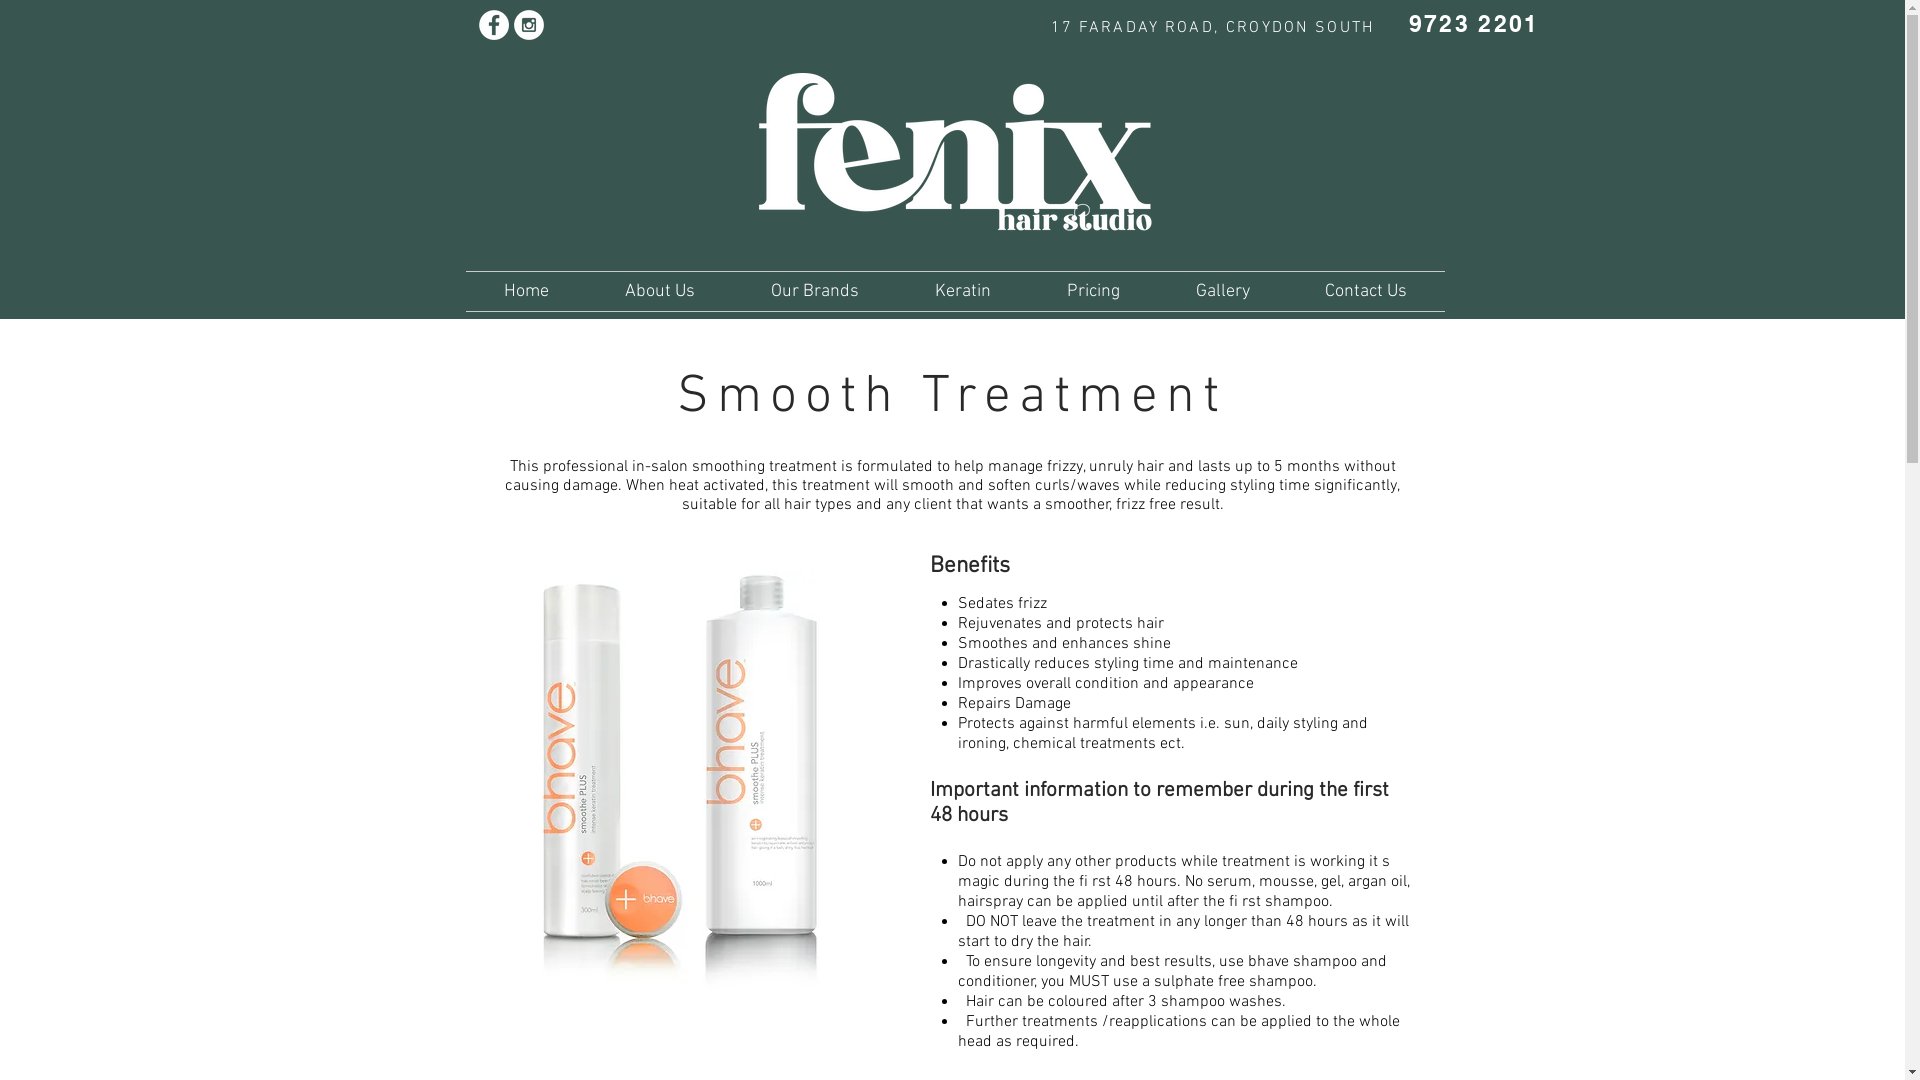 The height and width of the screenshot is (1080, 1920). What do you see at coordinates (676, 784) in the screenshot?
I see `Smooth PLUS.jpg` at bounding box center [676, 784].